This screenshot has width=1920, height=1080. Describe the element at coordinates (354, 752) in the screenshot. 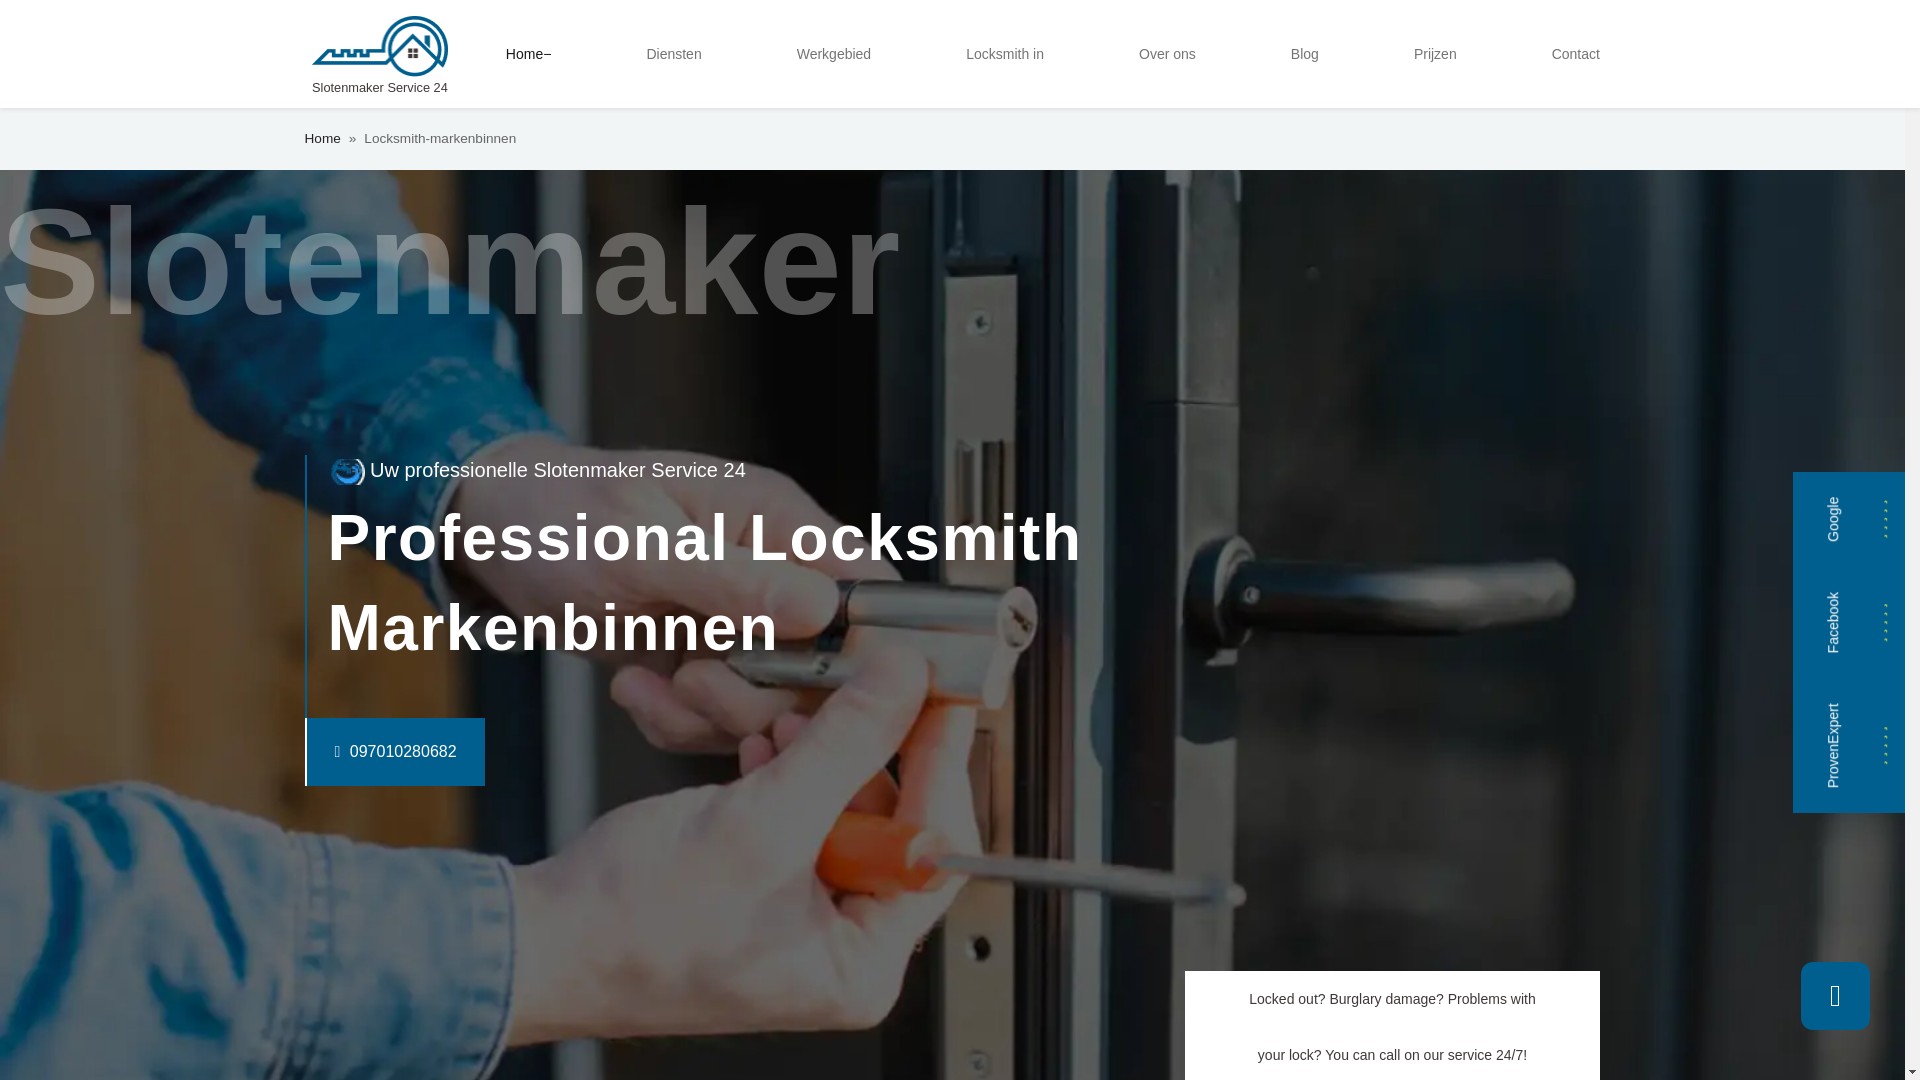

I see `097010280682` at that location.